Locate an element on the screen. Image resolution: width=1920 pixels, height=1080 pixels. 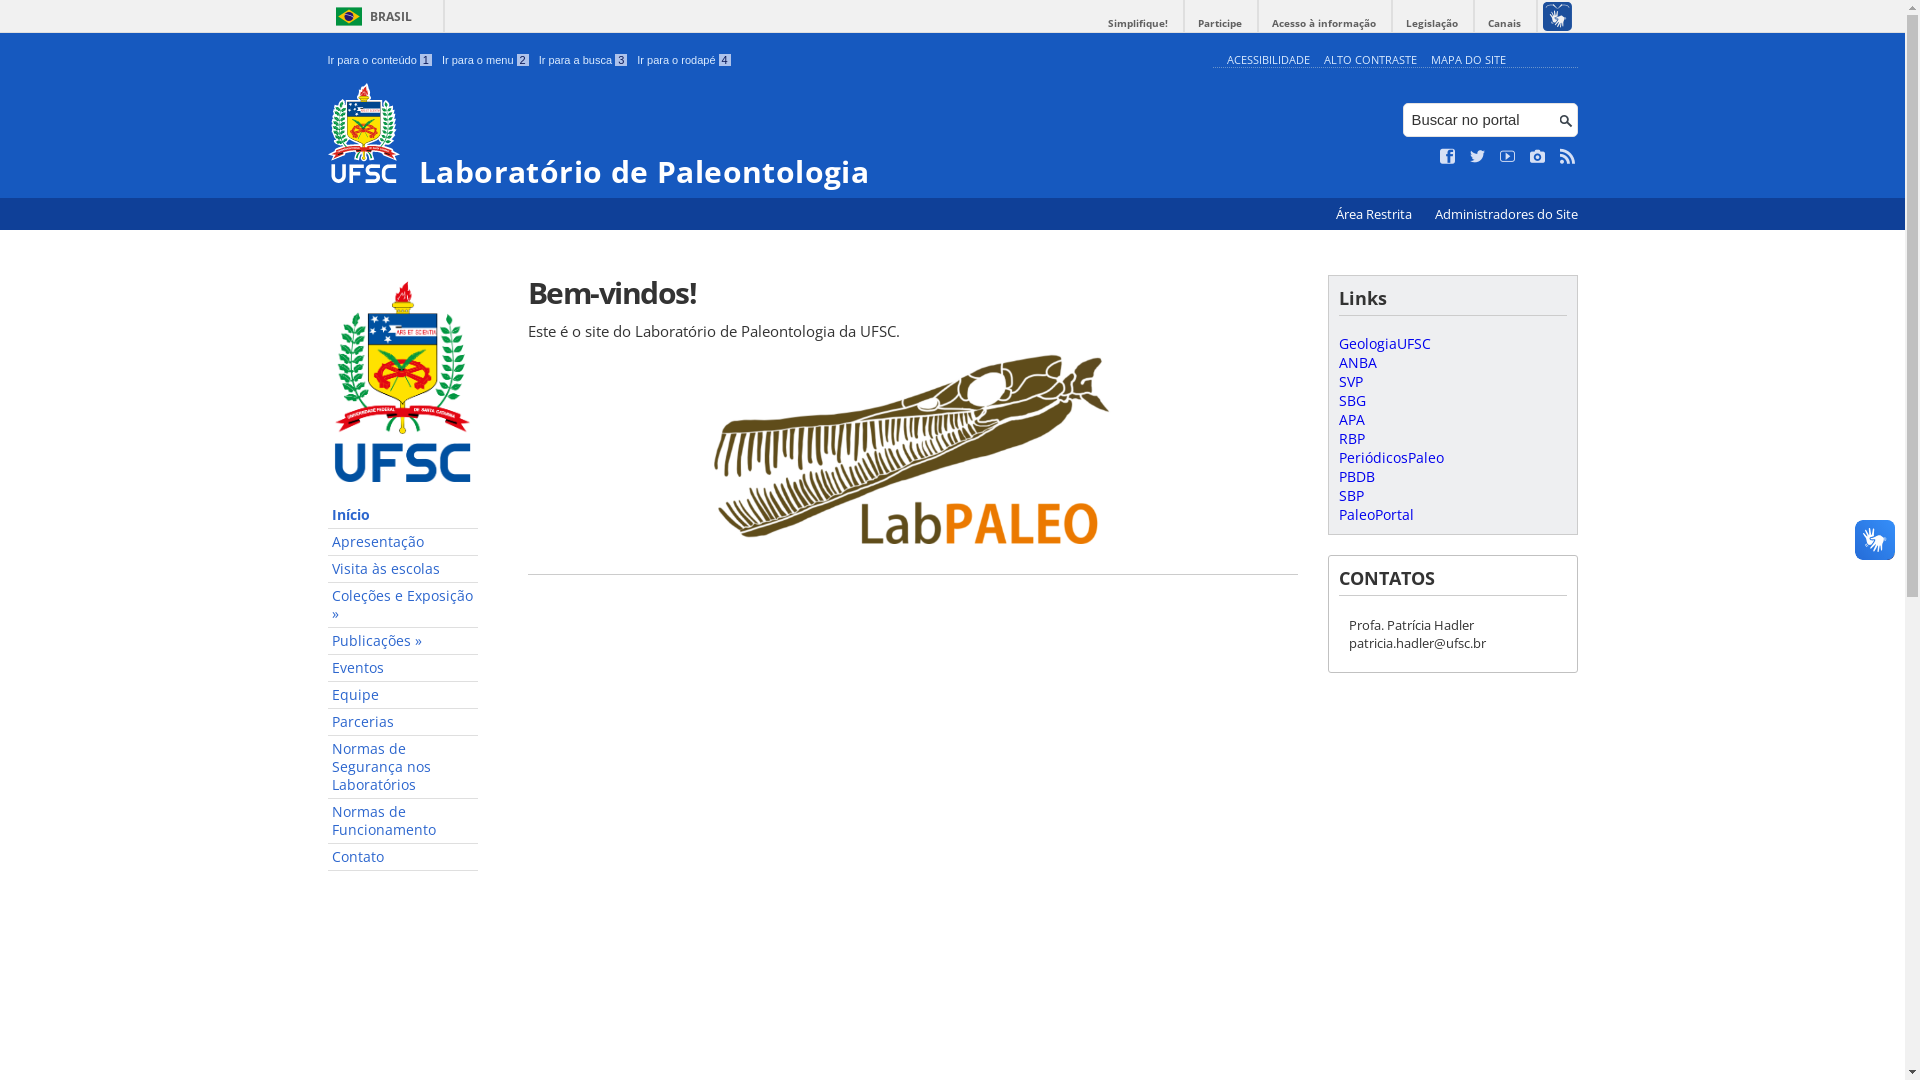
PBDB is located at coordinates (1356, 476).